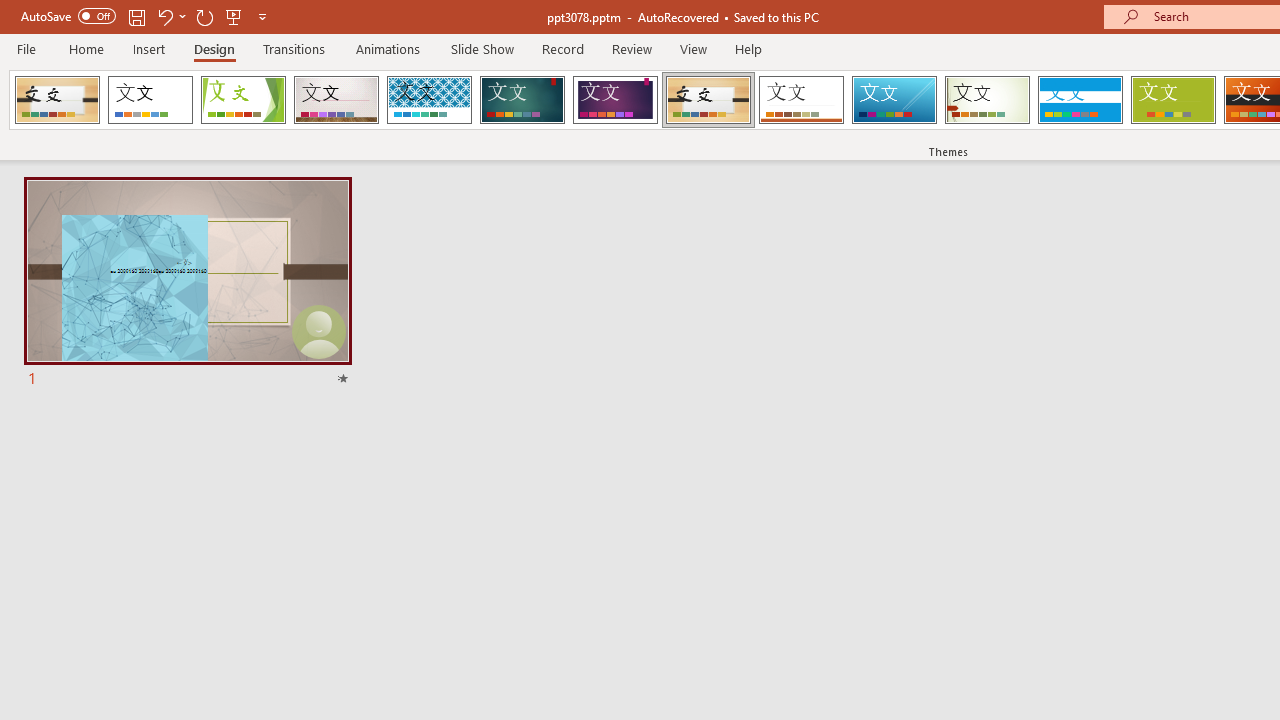  What do you see at coordinates (150, 100) in the screenshot?
I see `Office Theme` at bounding box center [150, 100].